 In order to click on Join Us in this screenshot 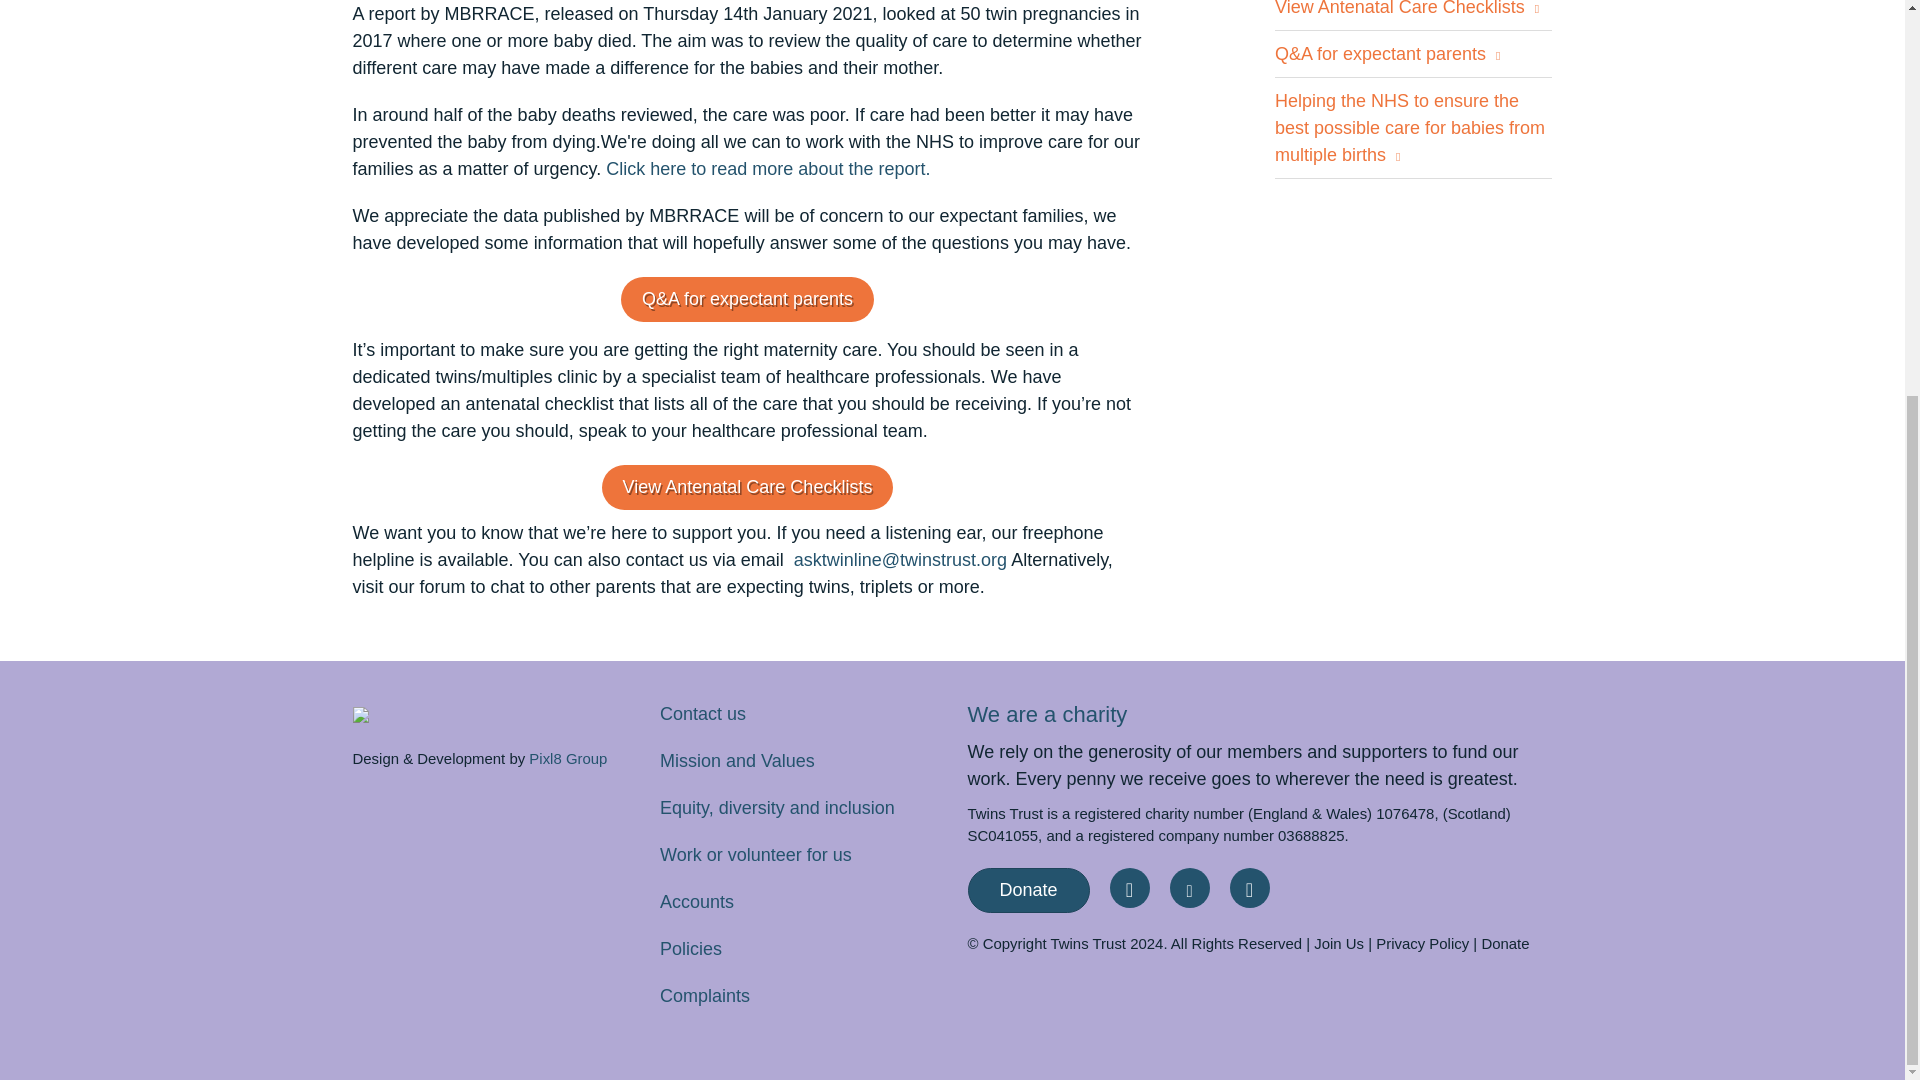, I will do `click(1338, 943)`.